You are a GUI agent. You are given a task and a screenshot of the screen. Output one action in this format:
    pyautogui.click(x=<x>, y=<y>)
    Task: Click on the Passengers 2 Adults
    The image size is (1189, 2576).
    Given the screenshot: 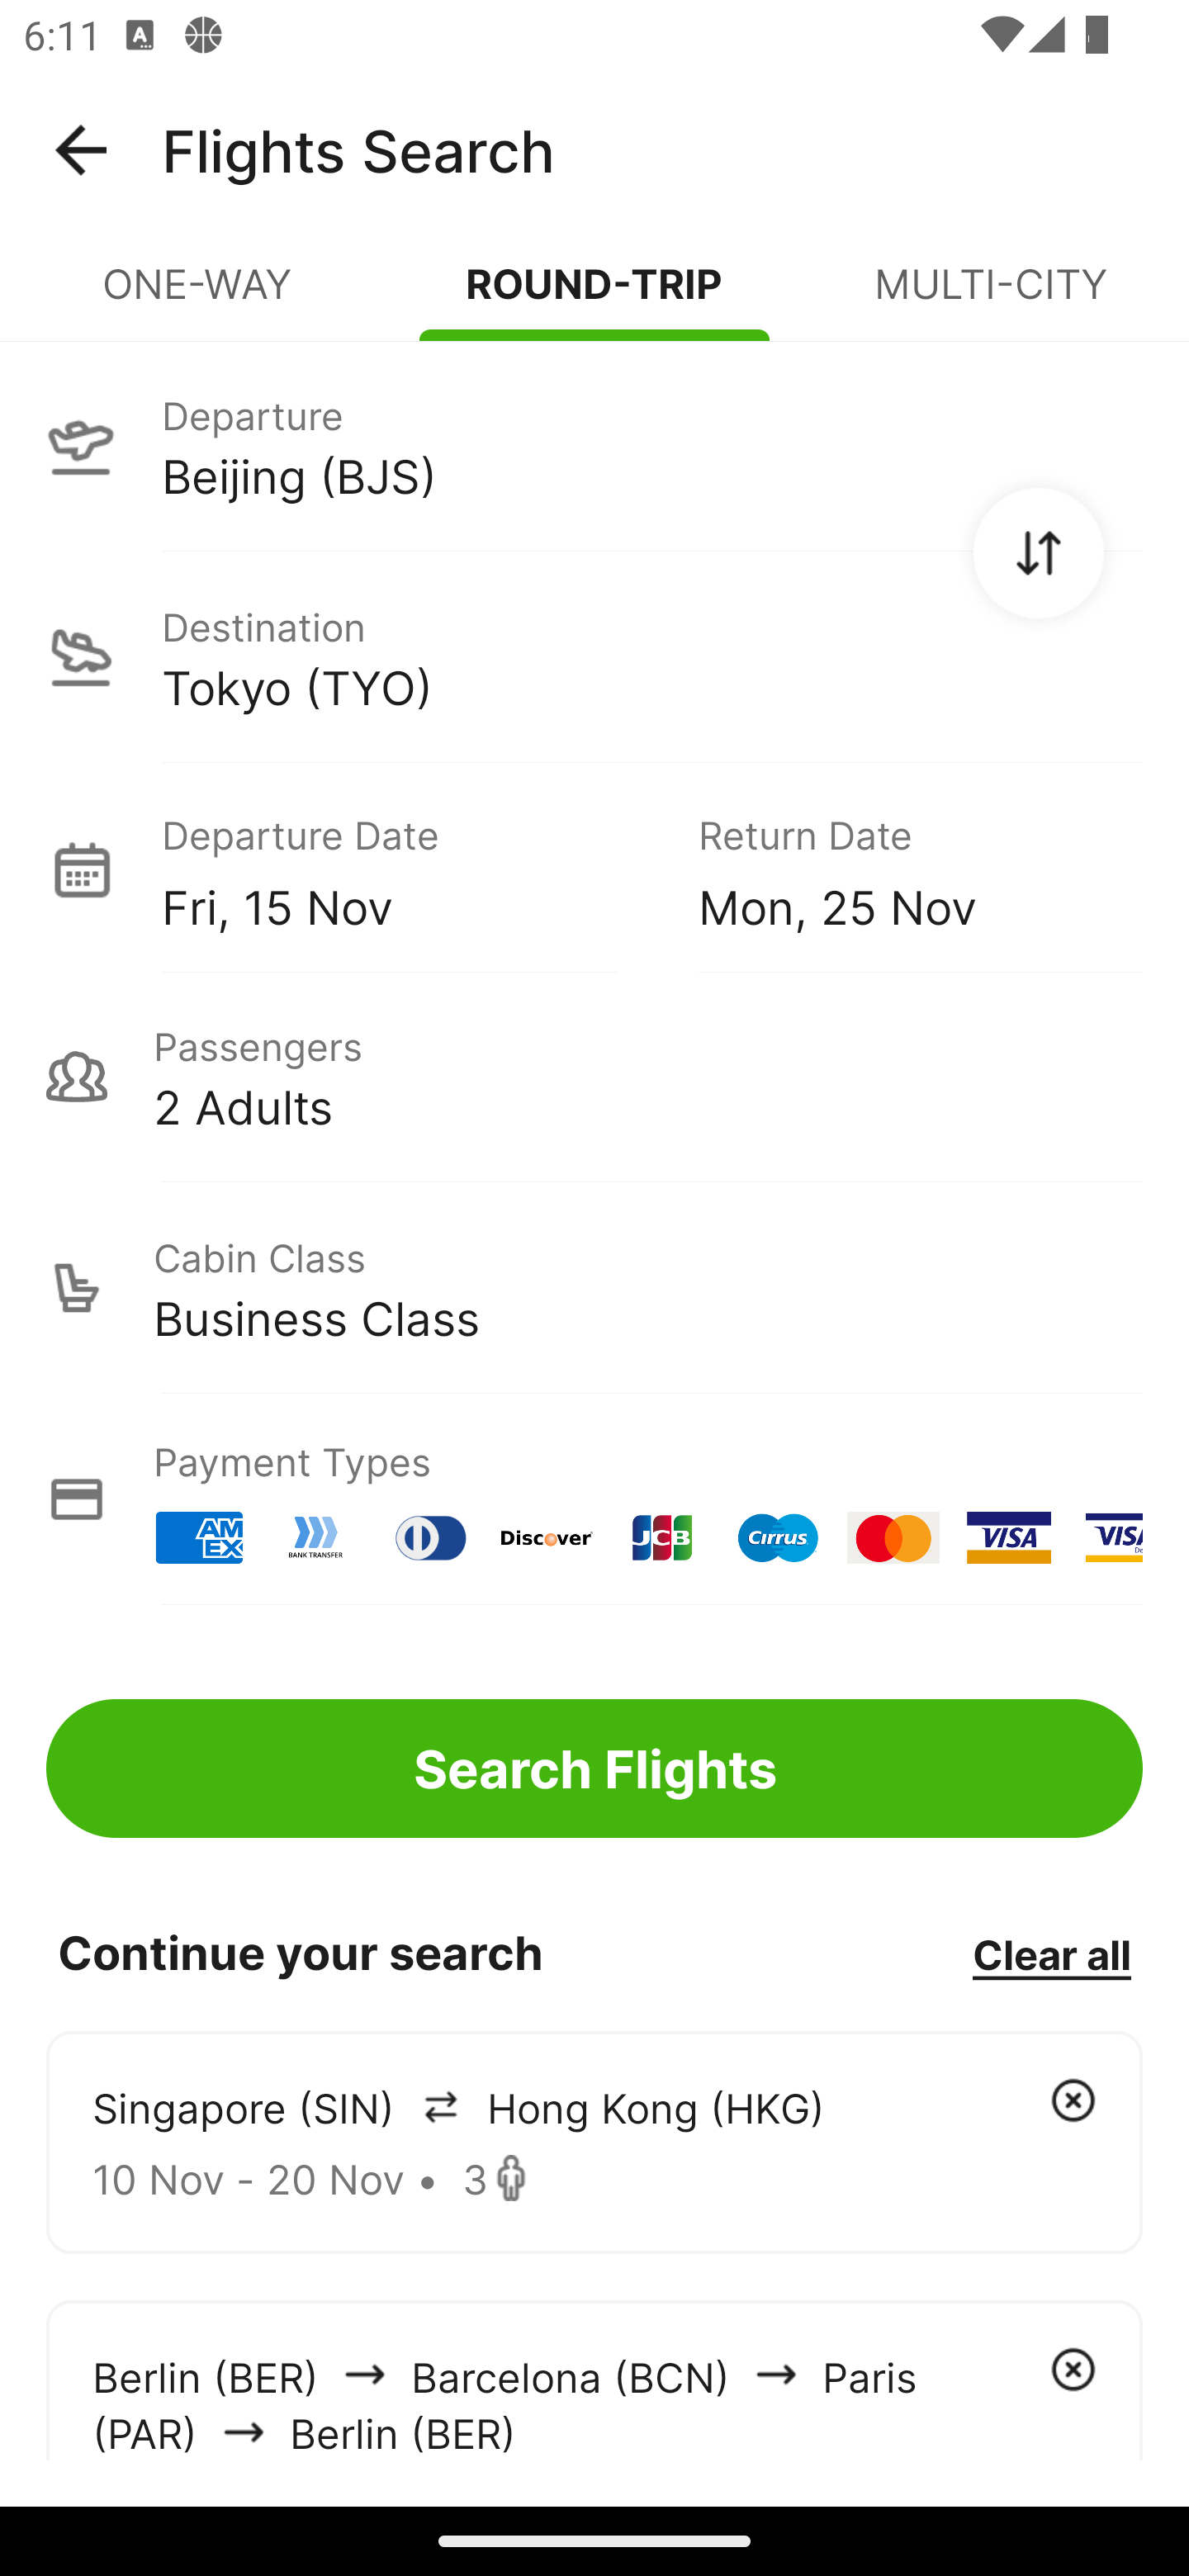 What is the action you would take?
    pyautogui.click(x=594, y=1077)
    